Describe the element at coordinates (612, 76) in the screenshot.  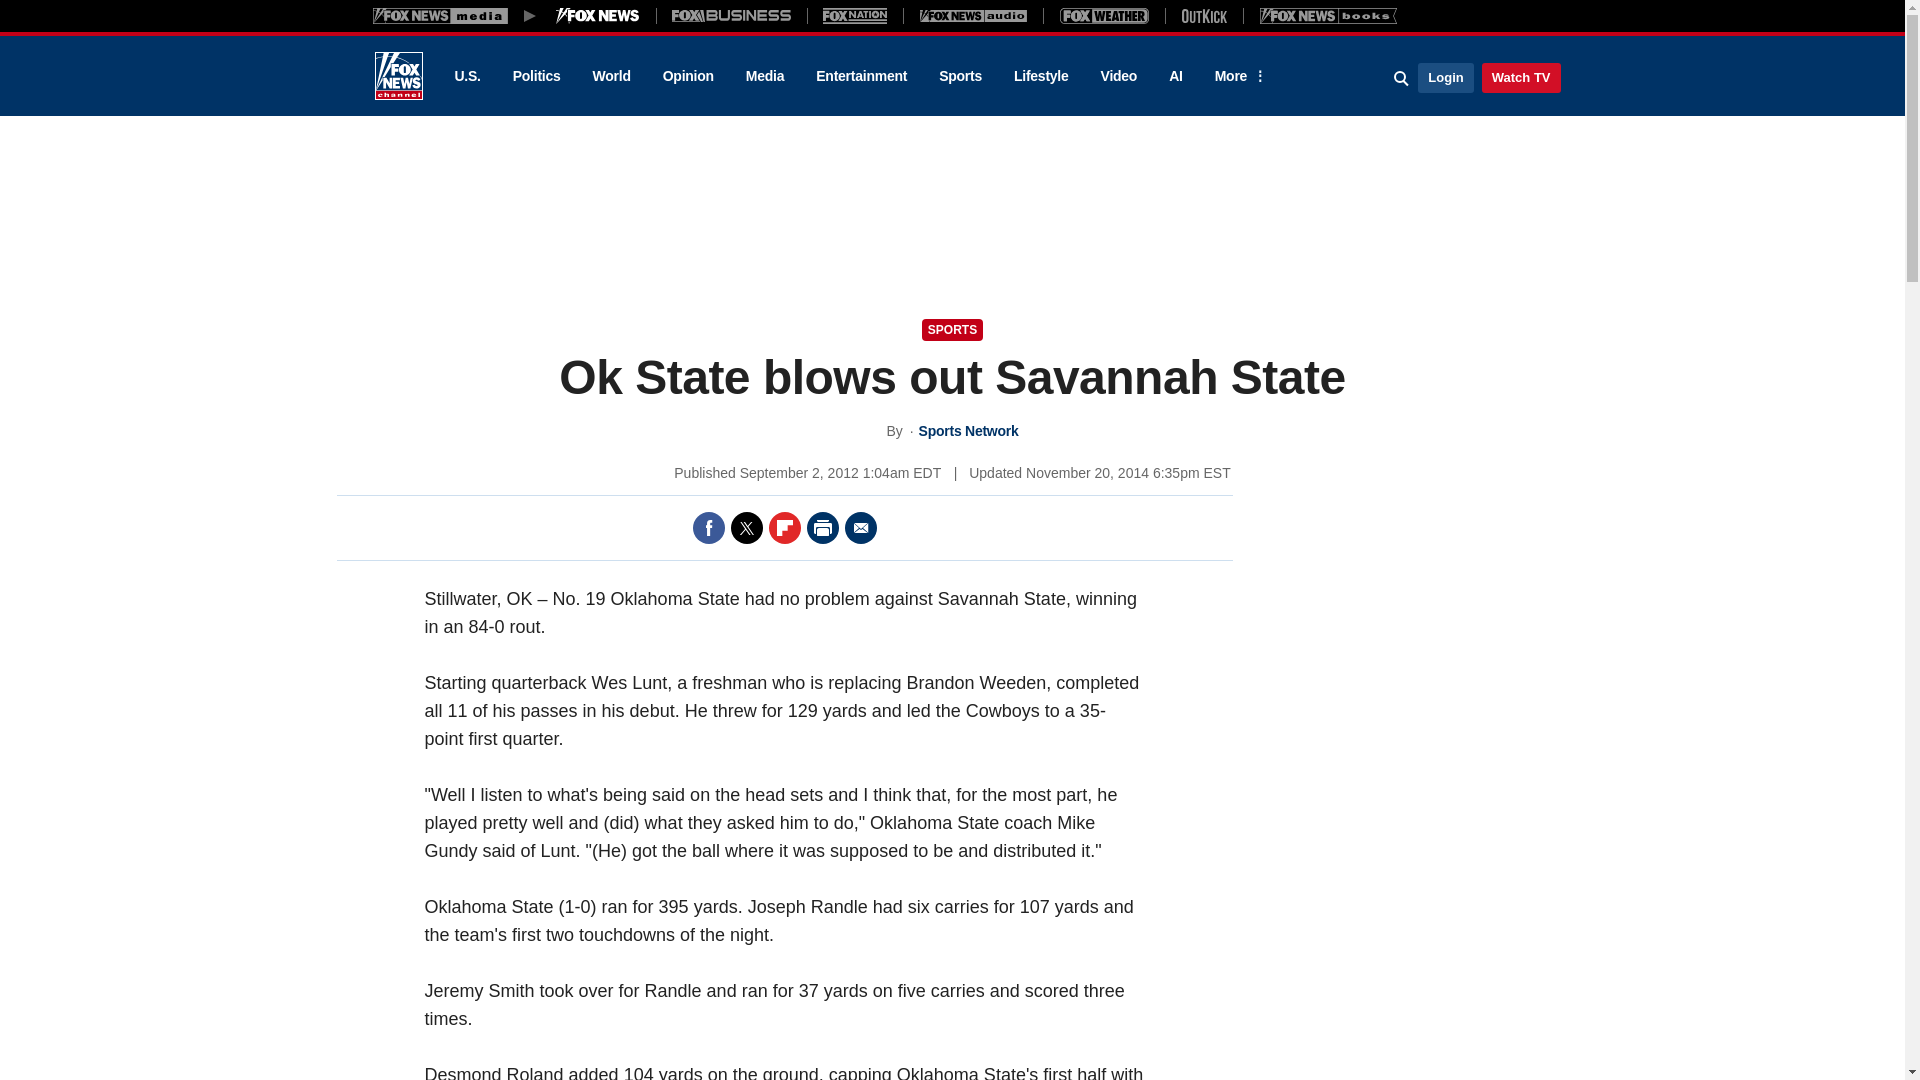
I see `World` at that location.